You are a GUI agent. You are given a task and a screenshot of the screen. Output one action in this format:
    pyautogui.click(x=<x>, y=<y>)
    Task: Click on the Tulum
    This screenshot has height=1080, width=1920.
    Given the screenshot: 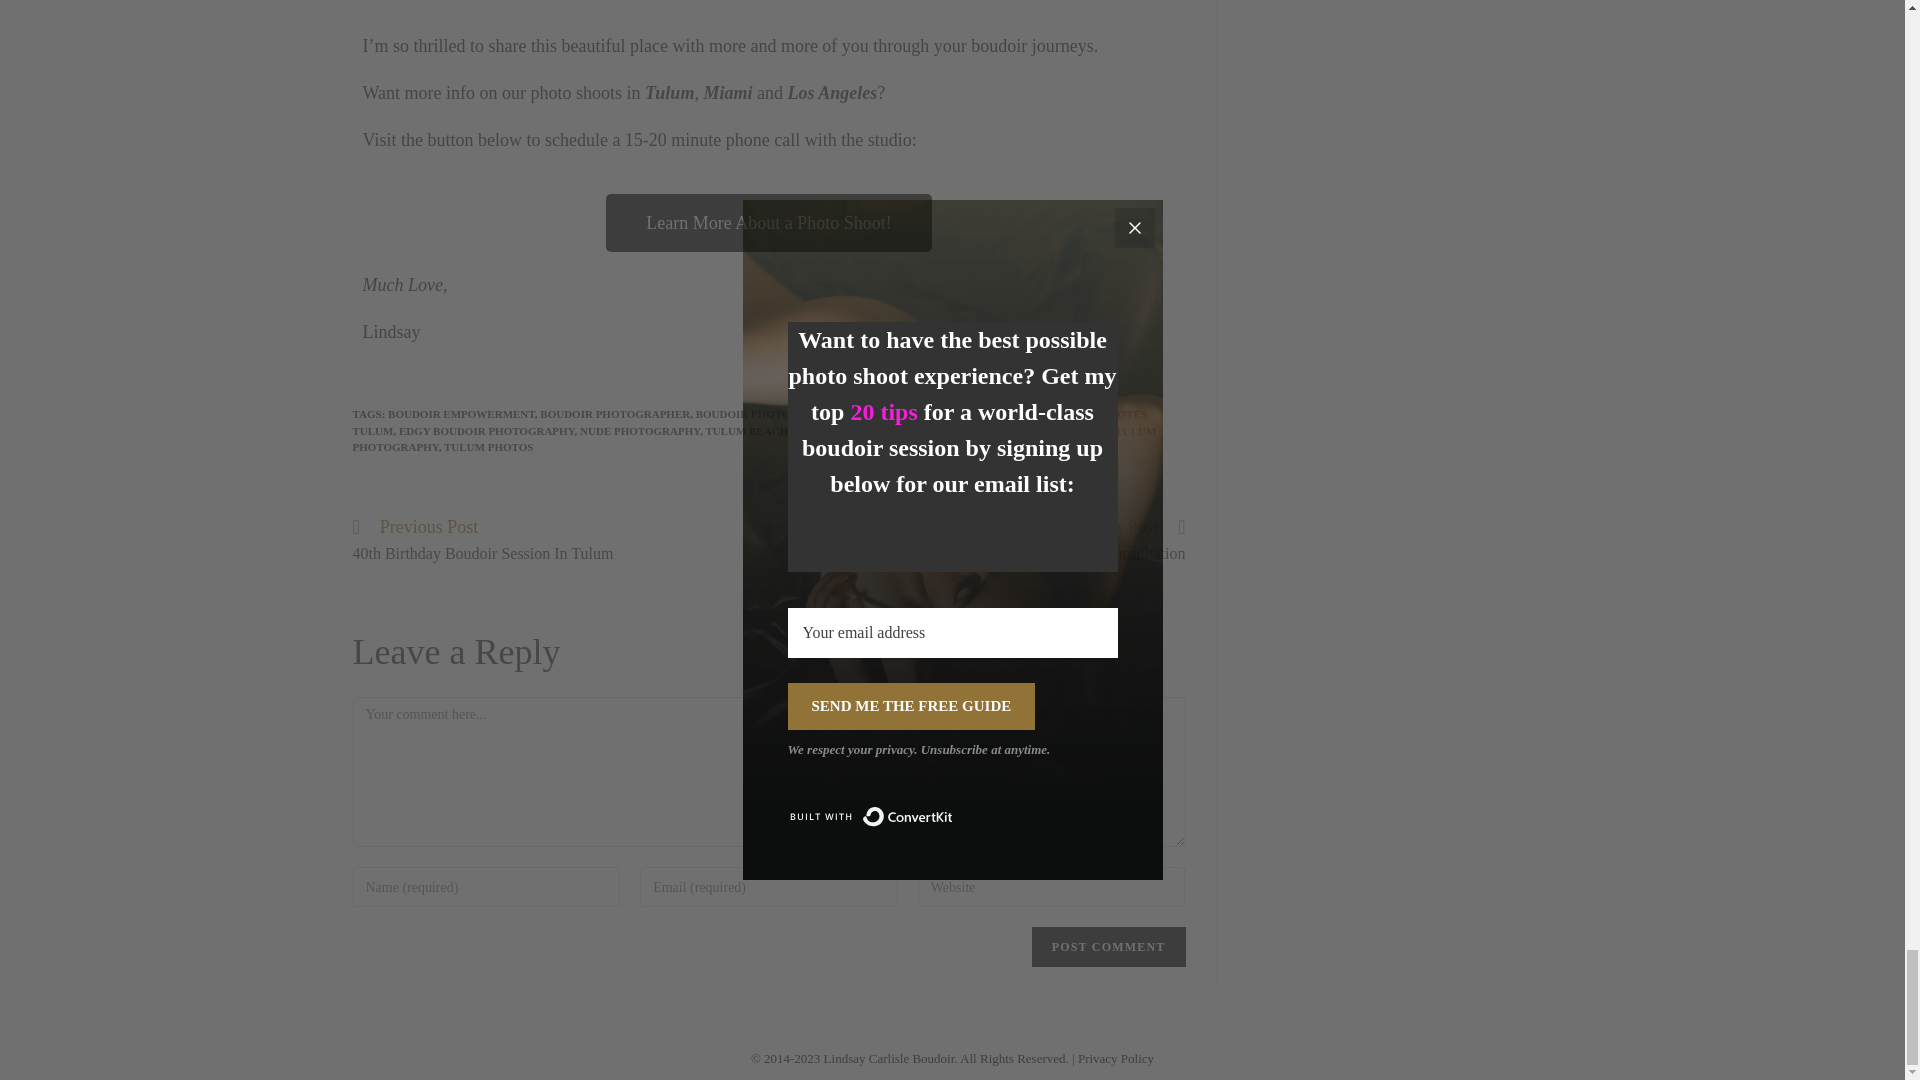 What is the action you would take?
    pyautogui.click(x=669, y=92)
    